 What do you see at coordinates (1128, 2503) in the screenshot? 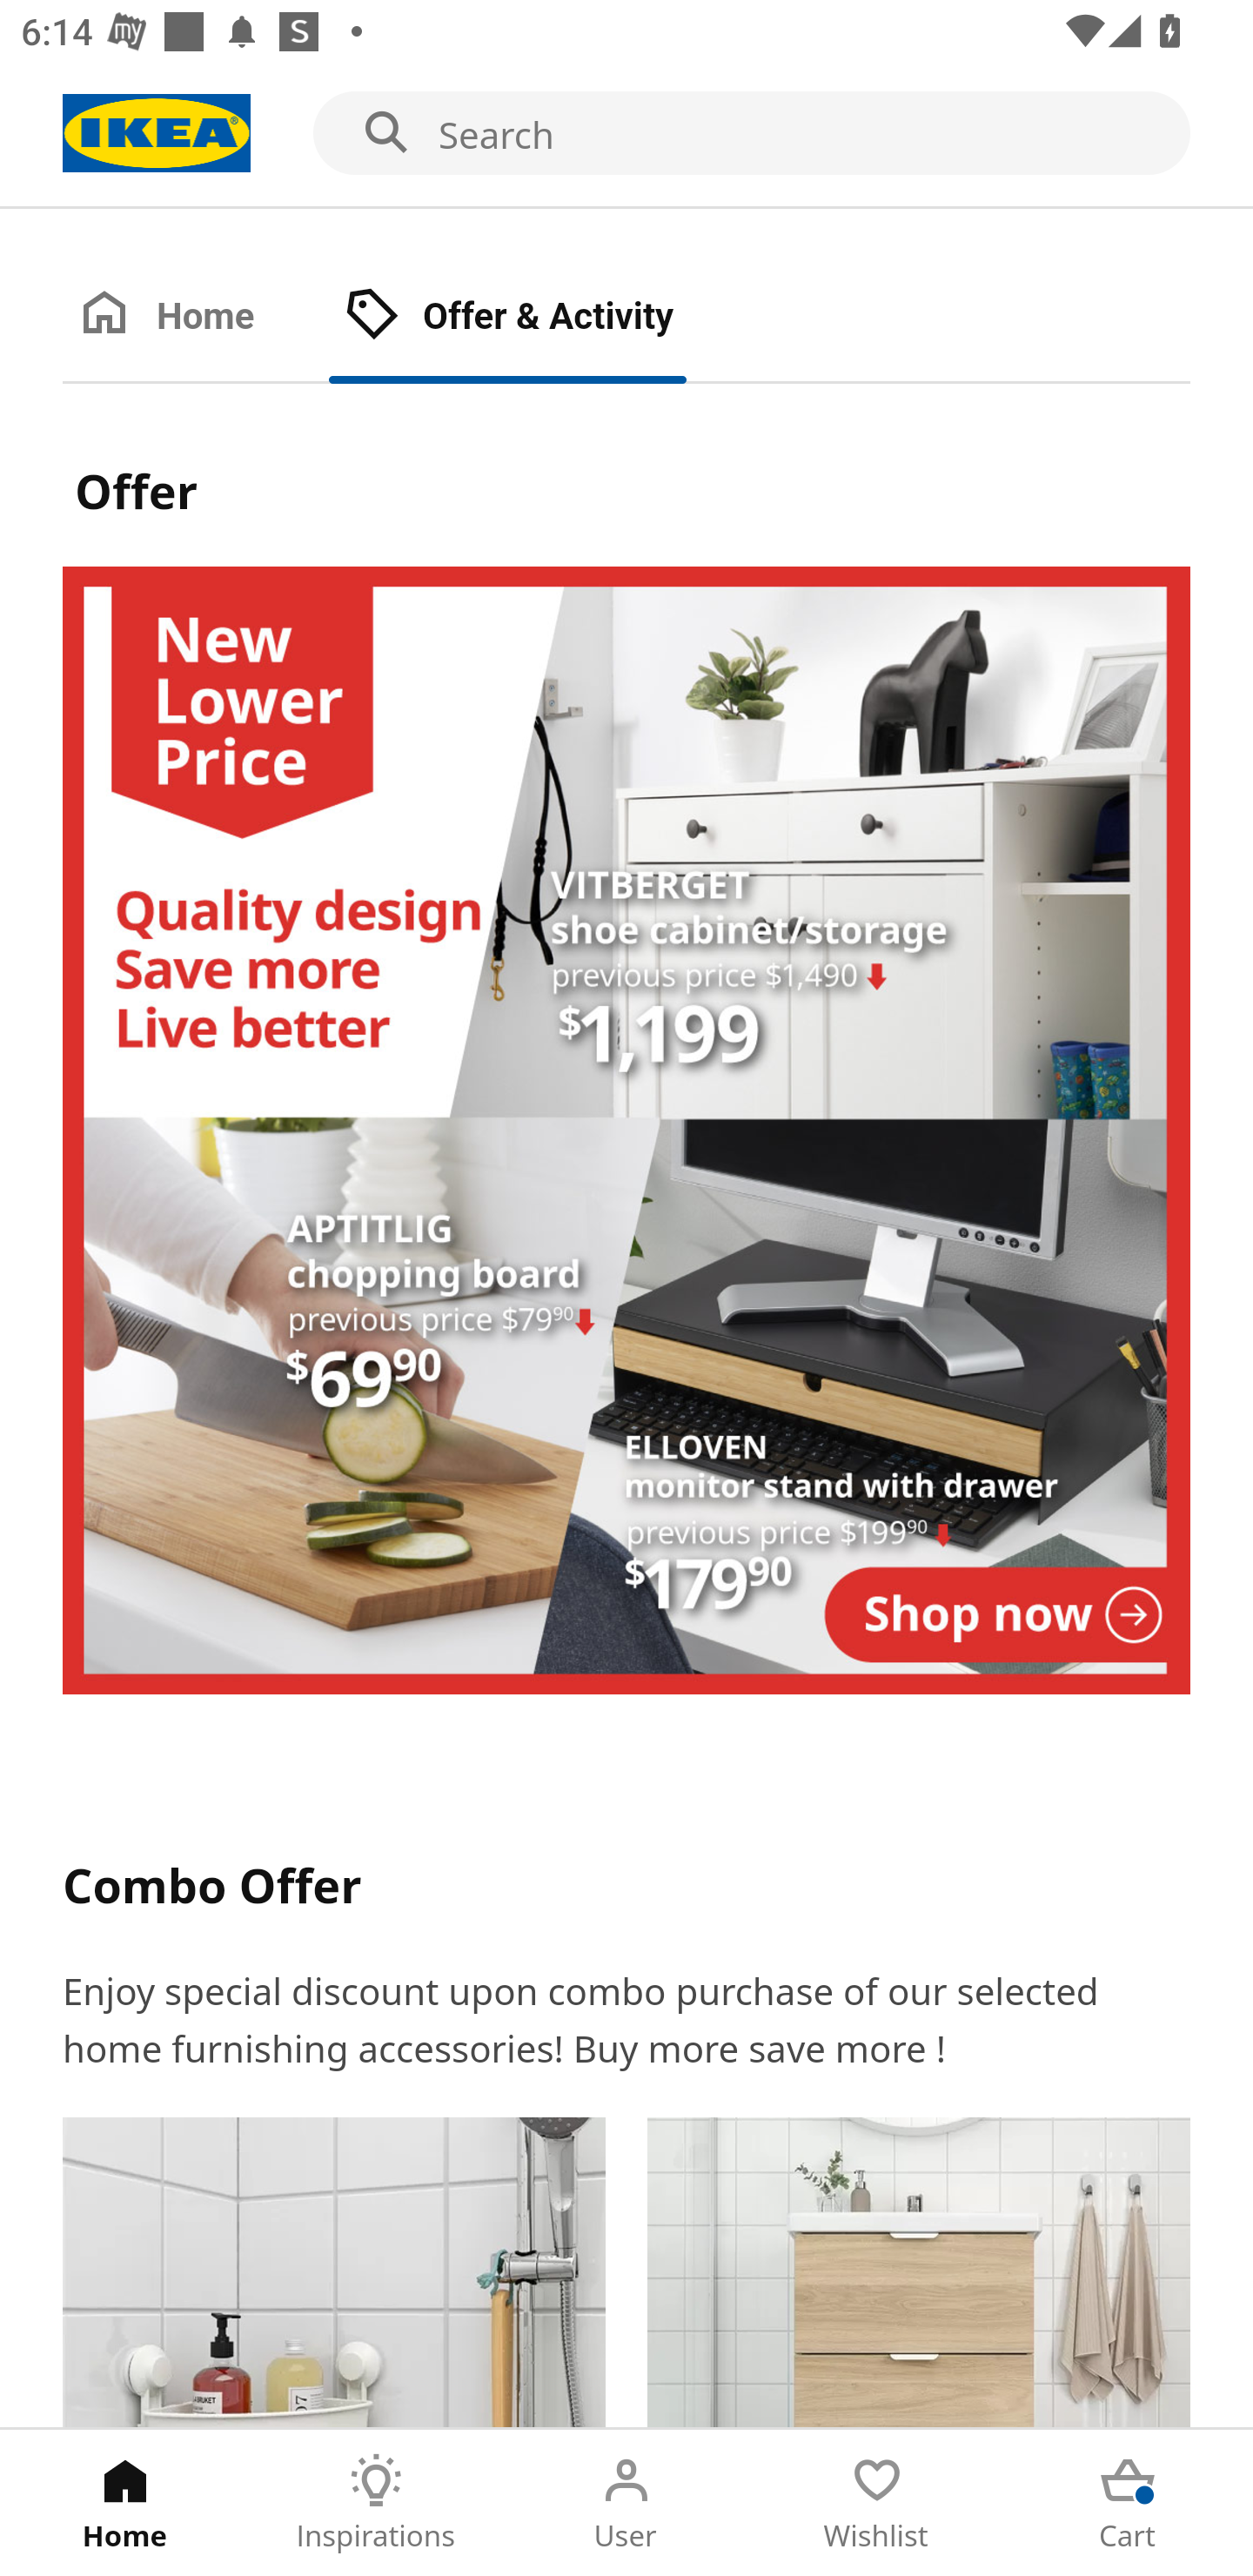
I see `Cart
Tab 5 of 5` at bounding box center [1128, 2503].